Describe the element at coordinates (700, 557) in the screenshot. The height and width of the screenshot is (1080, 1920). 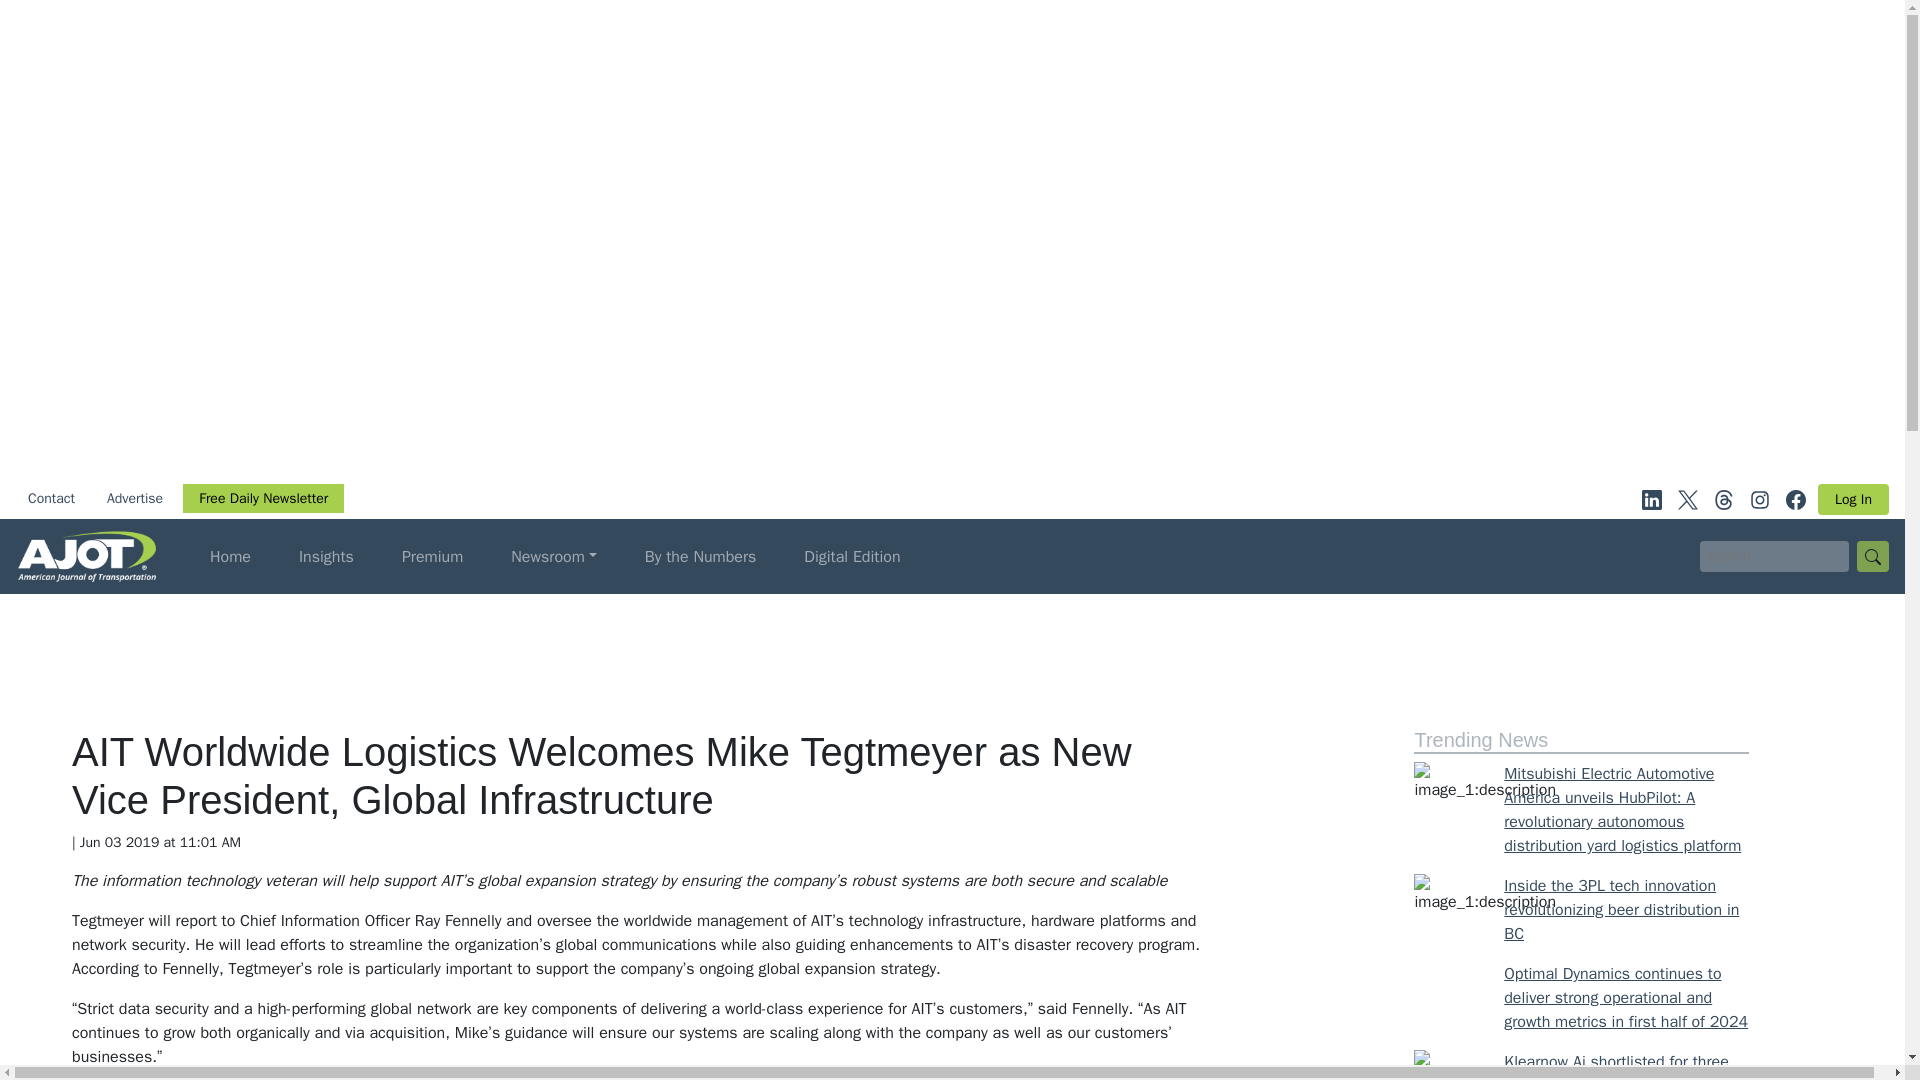
I see `By the Numbers` at that location.